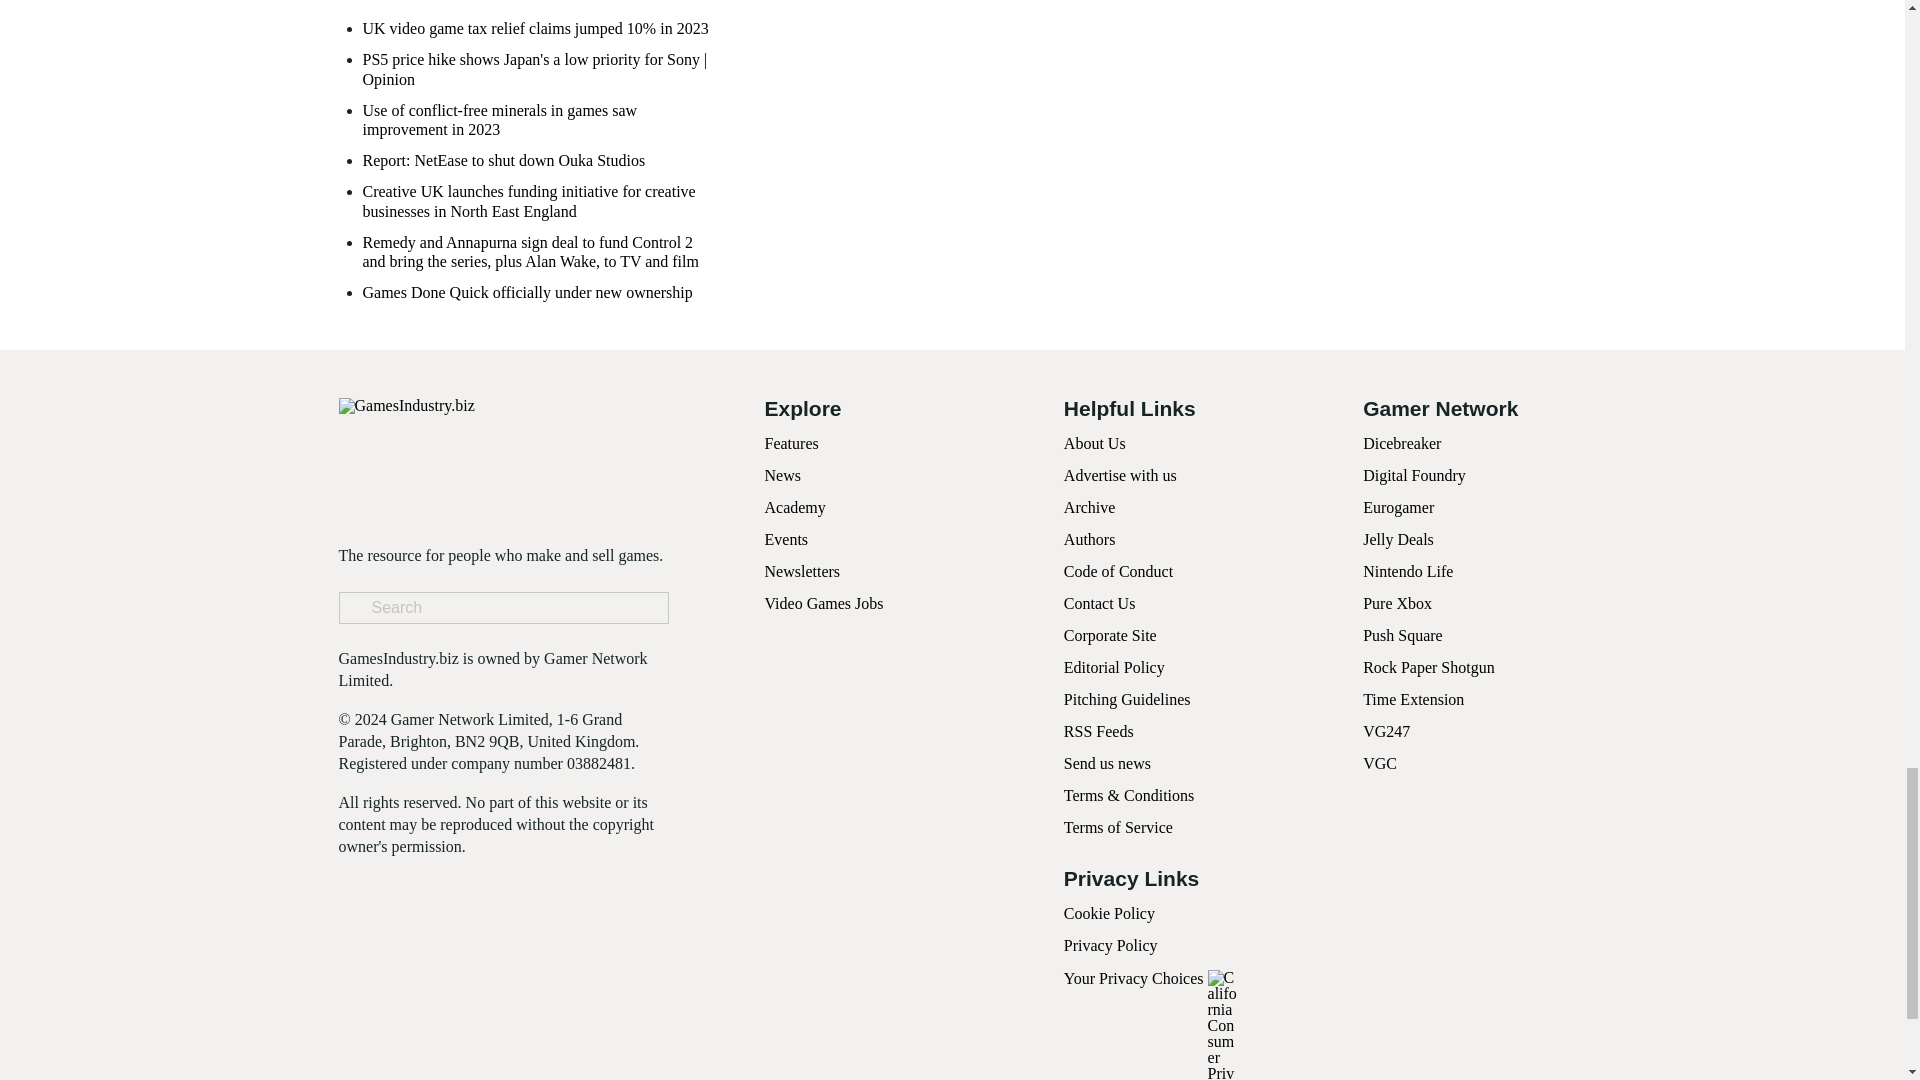  I want to click on Features, so click(790, 444).